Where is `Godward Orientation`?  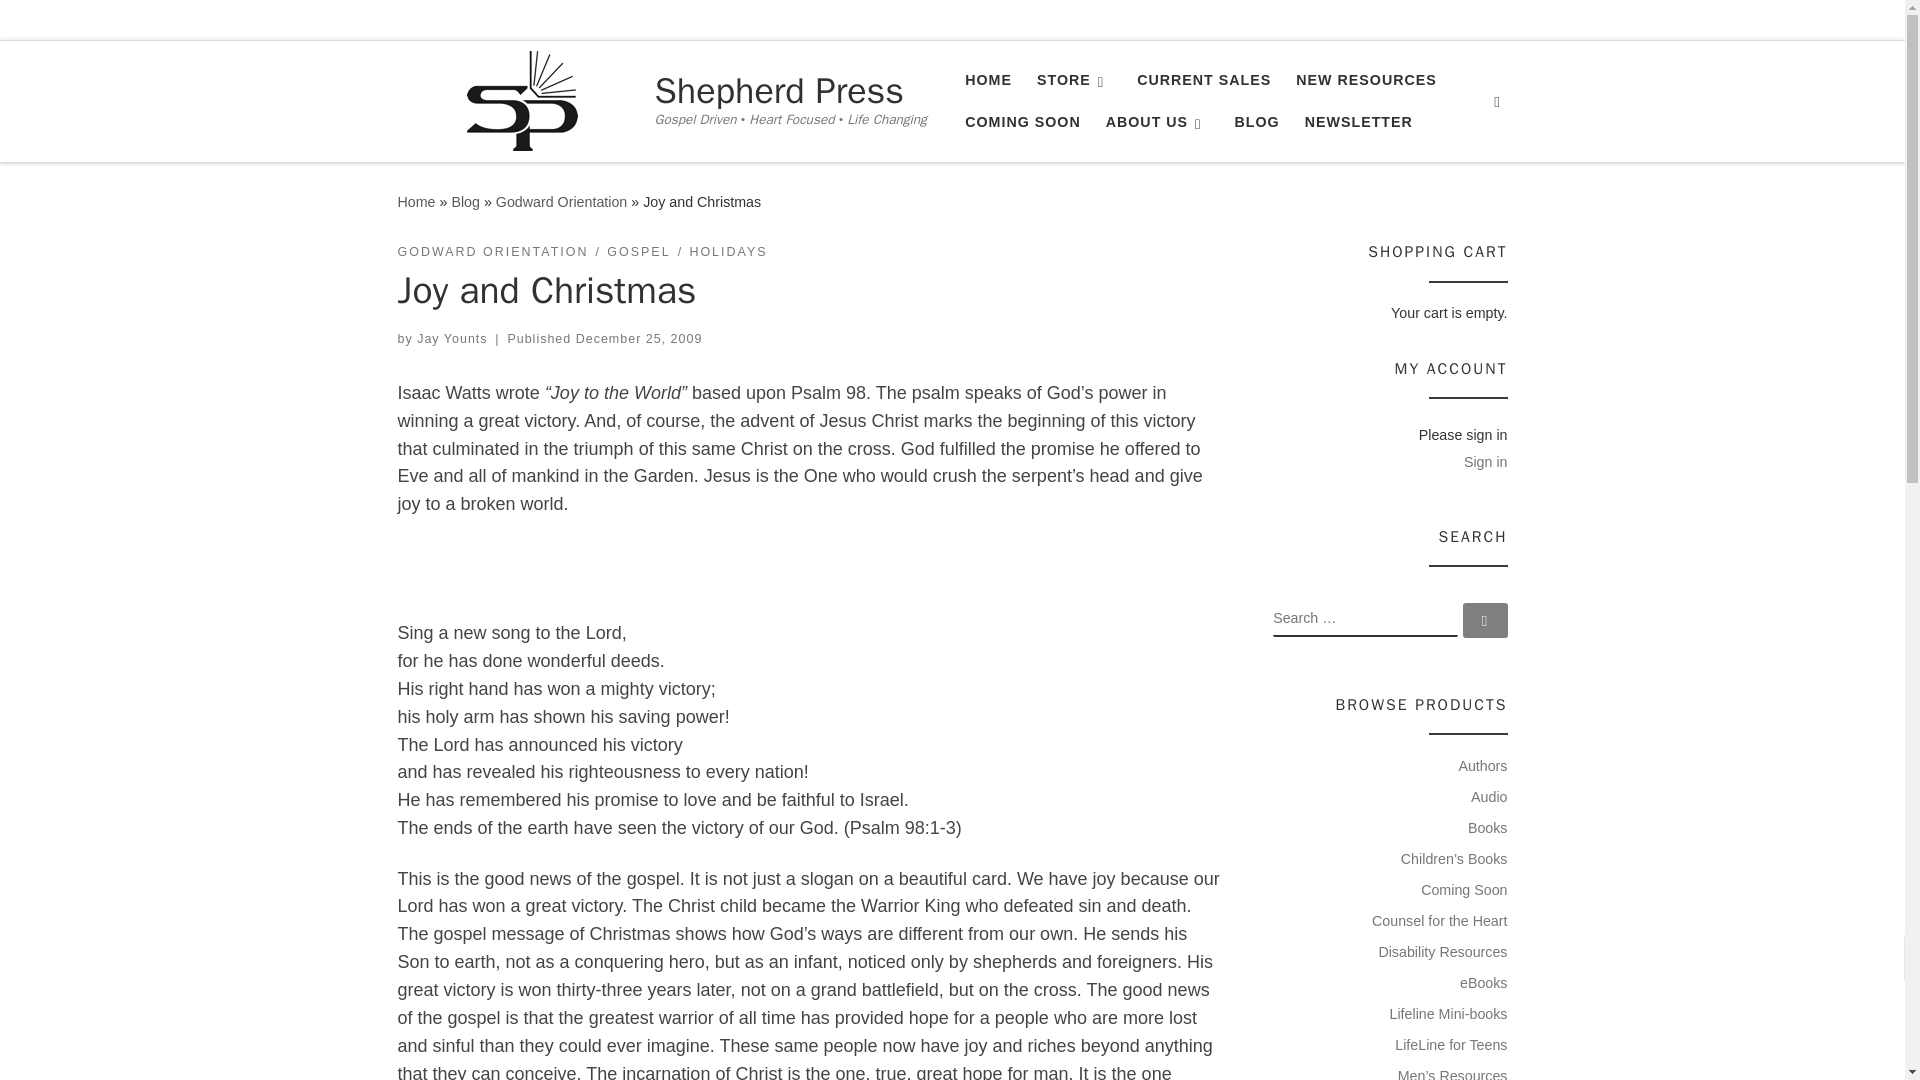 Godward Orientation is located at coordinates (561, 202).